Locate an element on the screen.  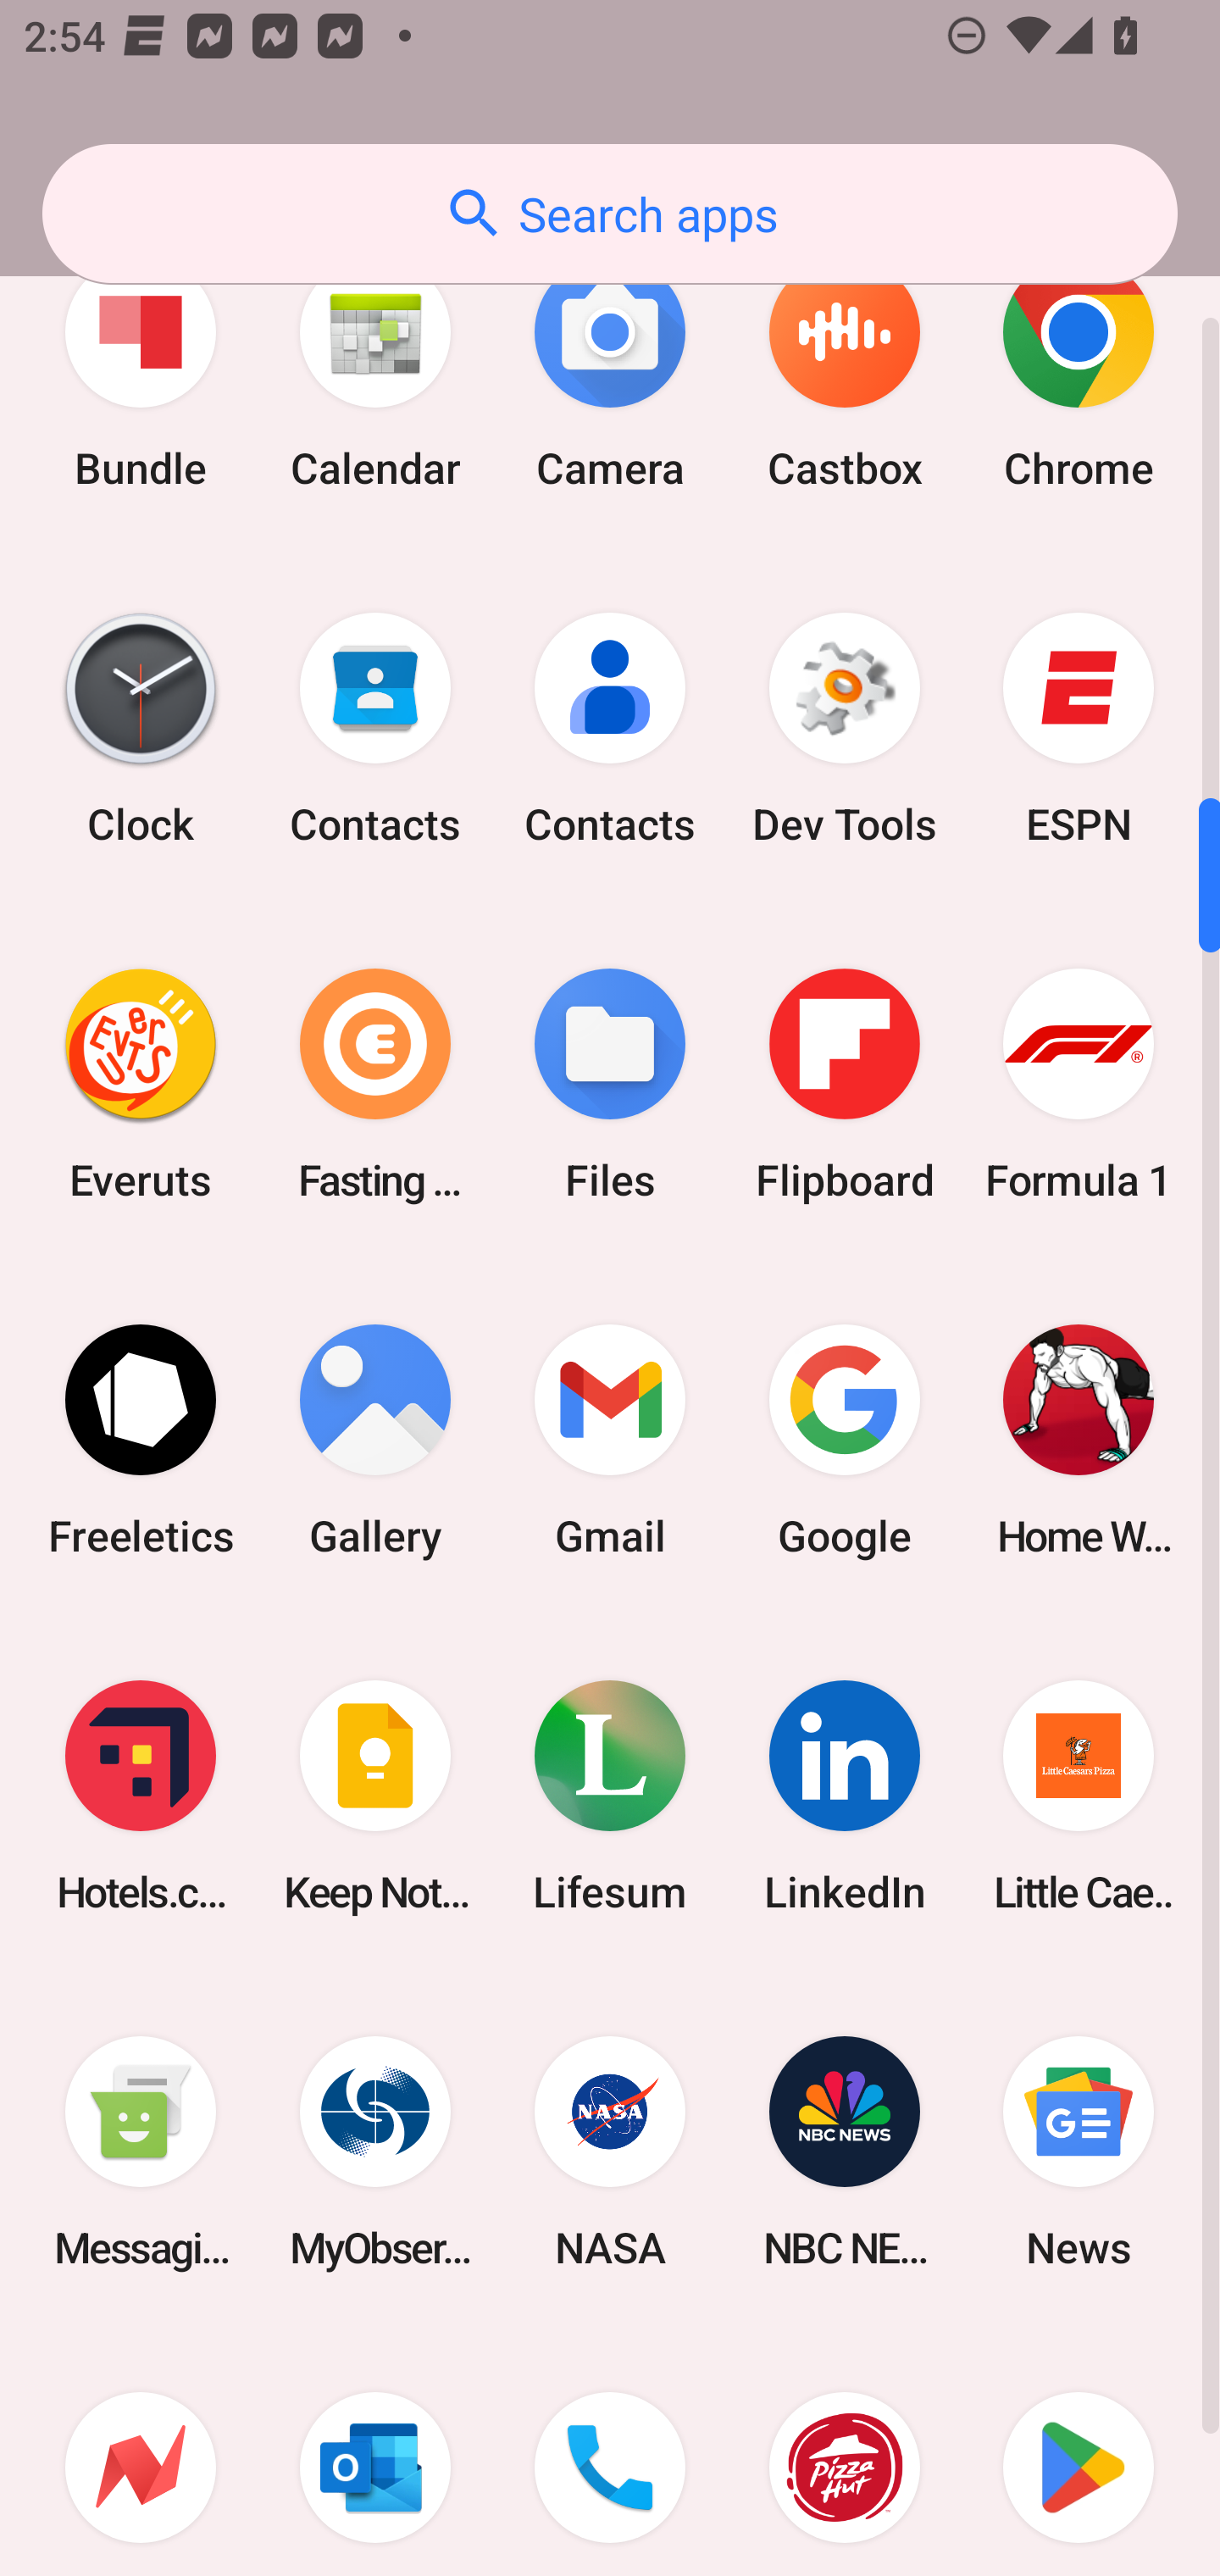
Contacts is located at coordinates (610, 729).